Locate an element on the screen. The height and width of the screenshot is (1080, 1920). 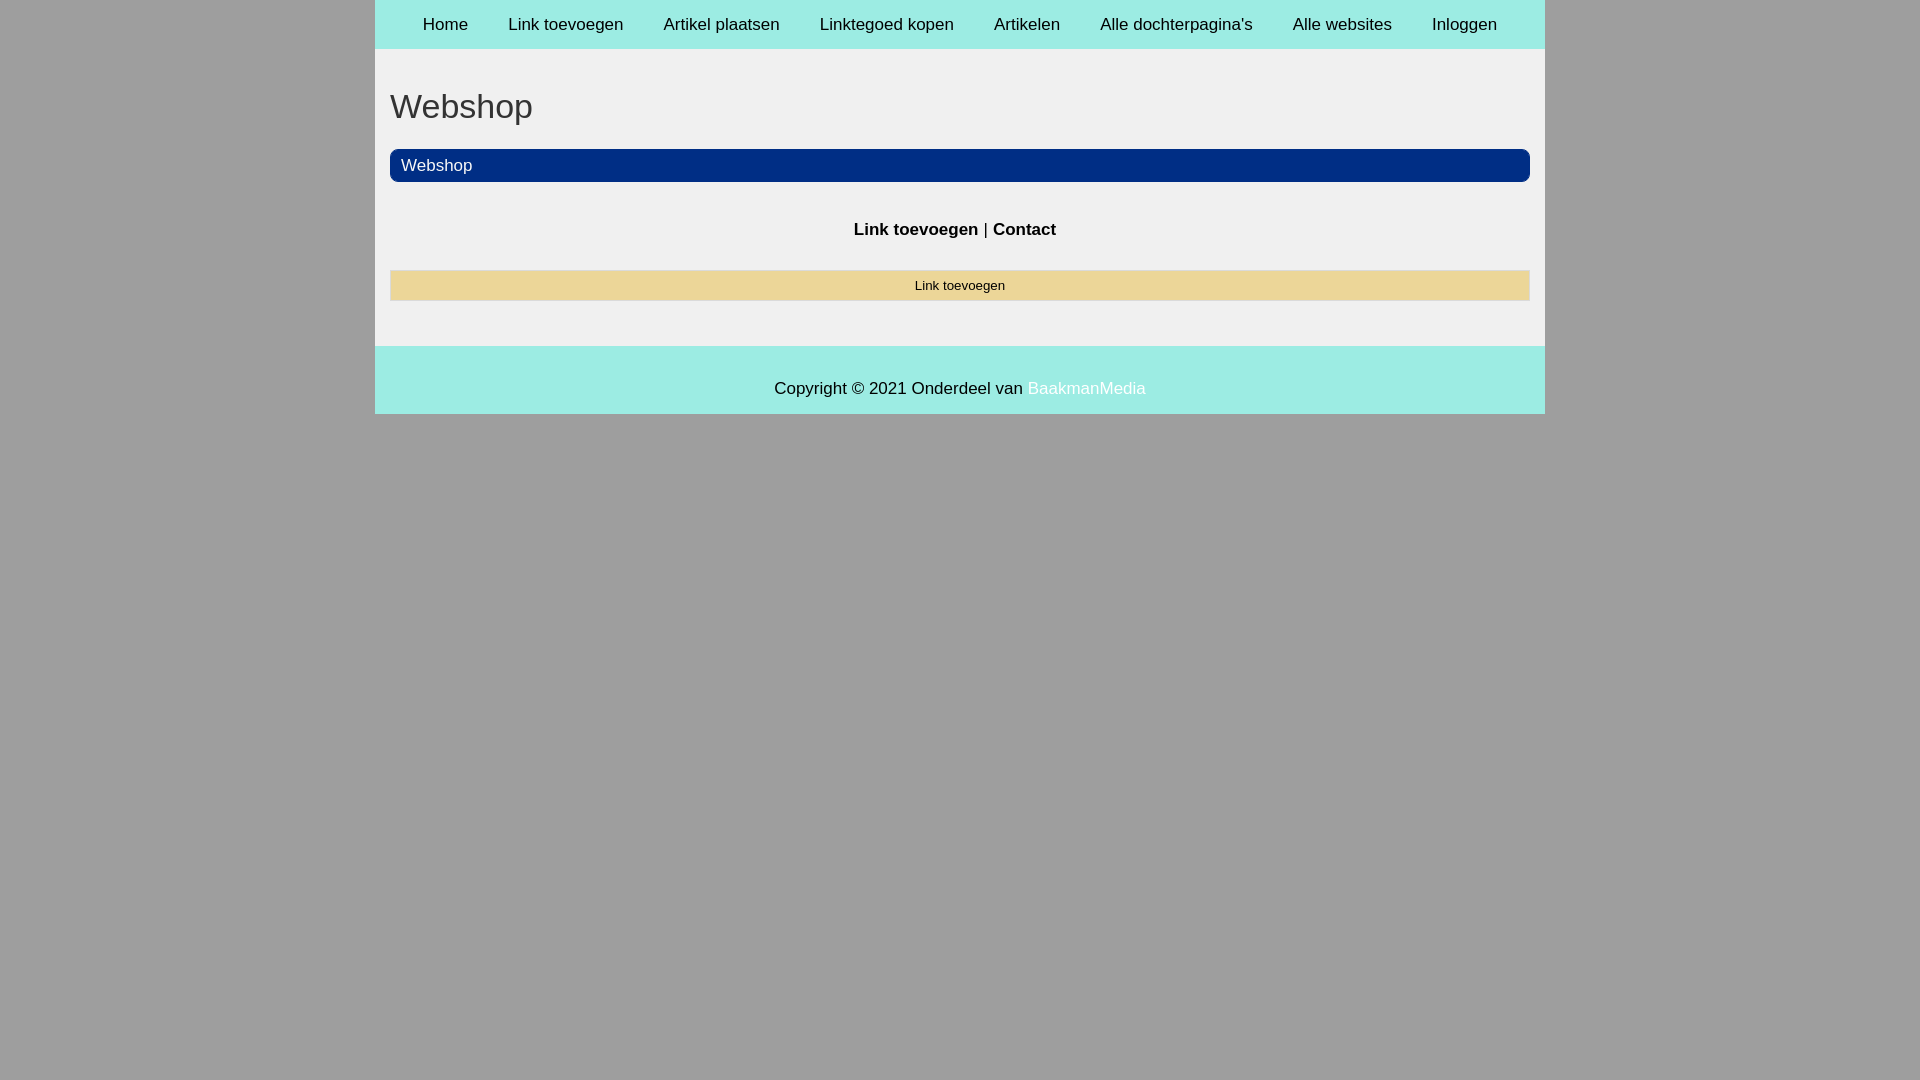
Linktegoed kopen is located at coordinates (887, 24).